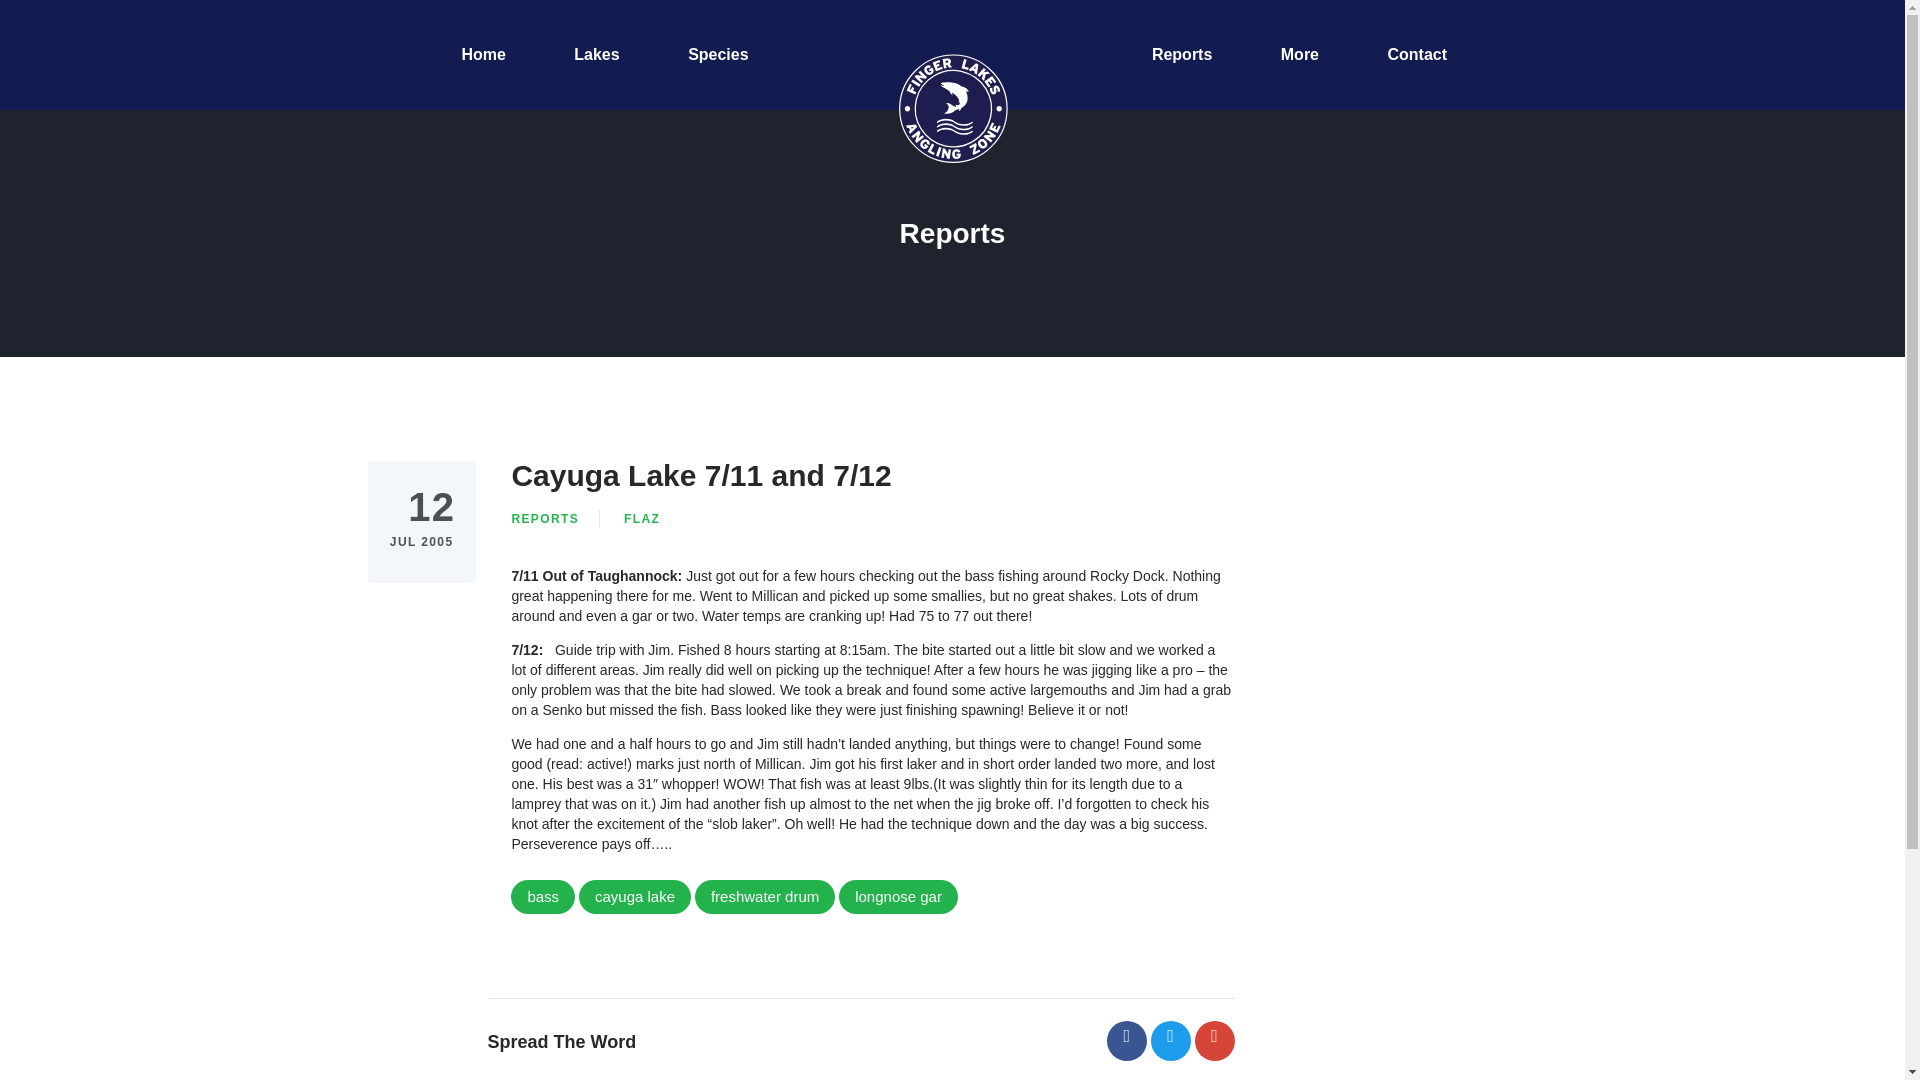 The height and width of the screenshot is (1080, 1920). What do you see at coordinates (544, 518) in the screenshot?
I see `REPORTS` at bounding box center [544, 518].